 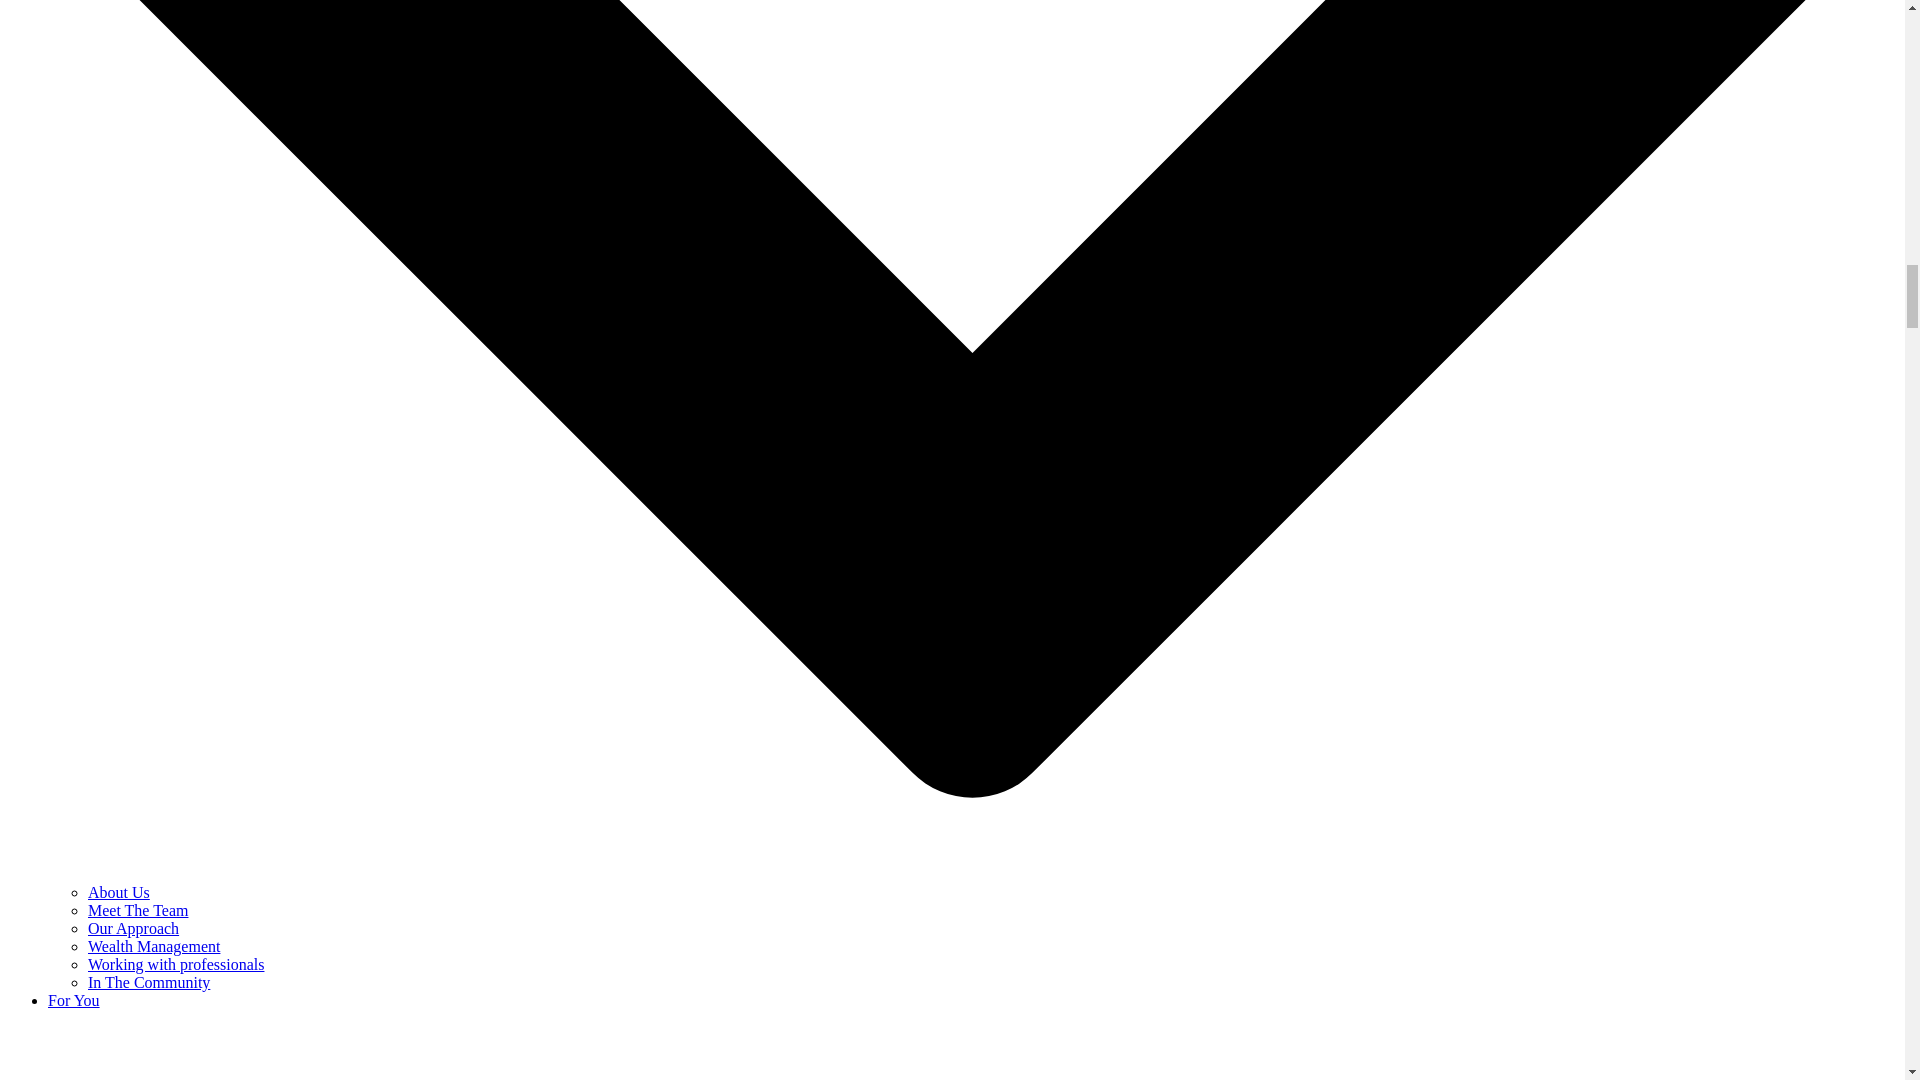 What do you see at coordinates (118, 892) in the screenshot?
I see `About Us` at bounding box center [118, 892].